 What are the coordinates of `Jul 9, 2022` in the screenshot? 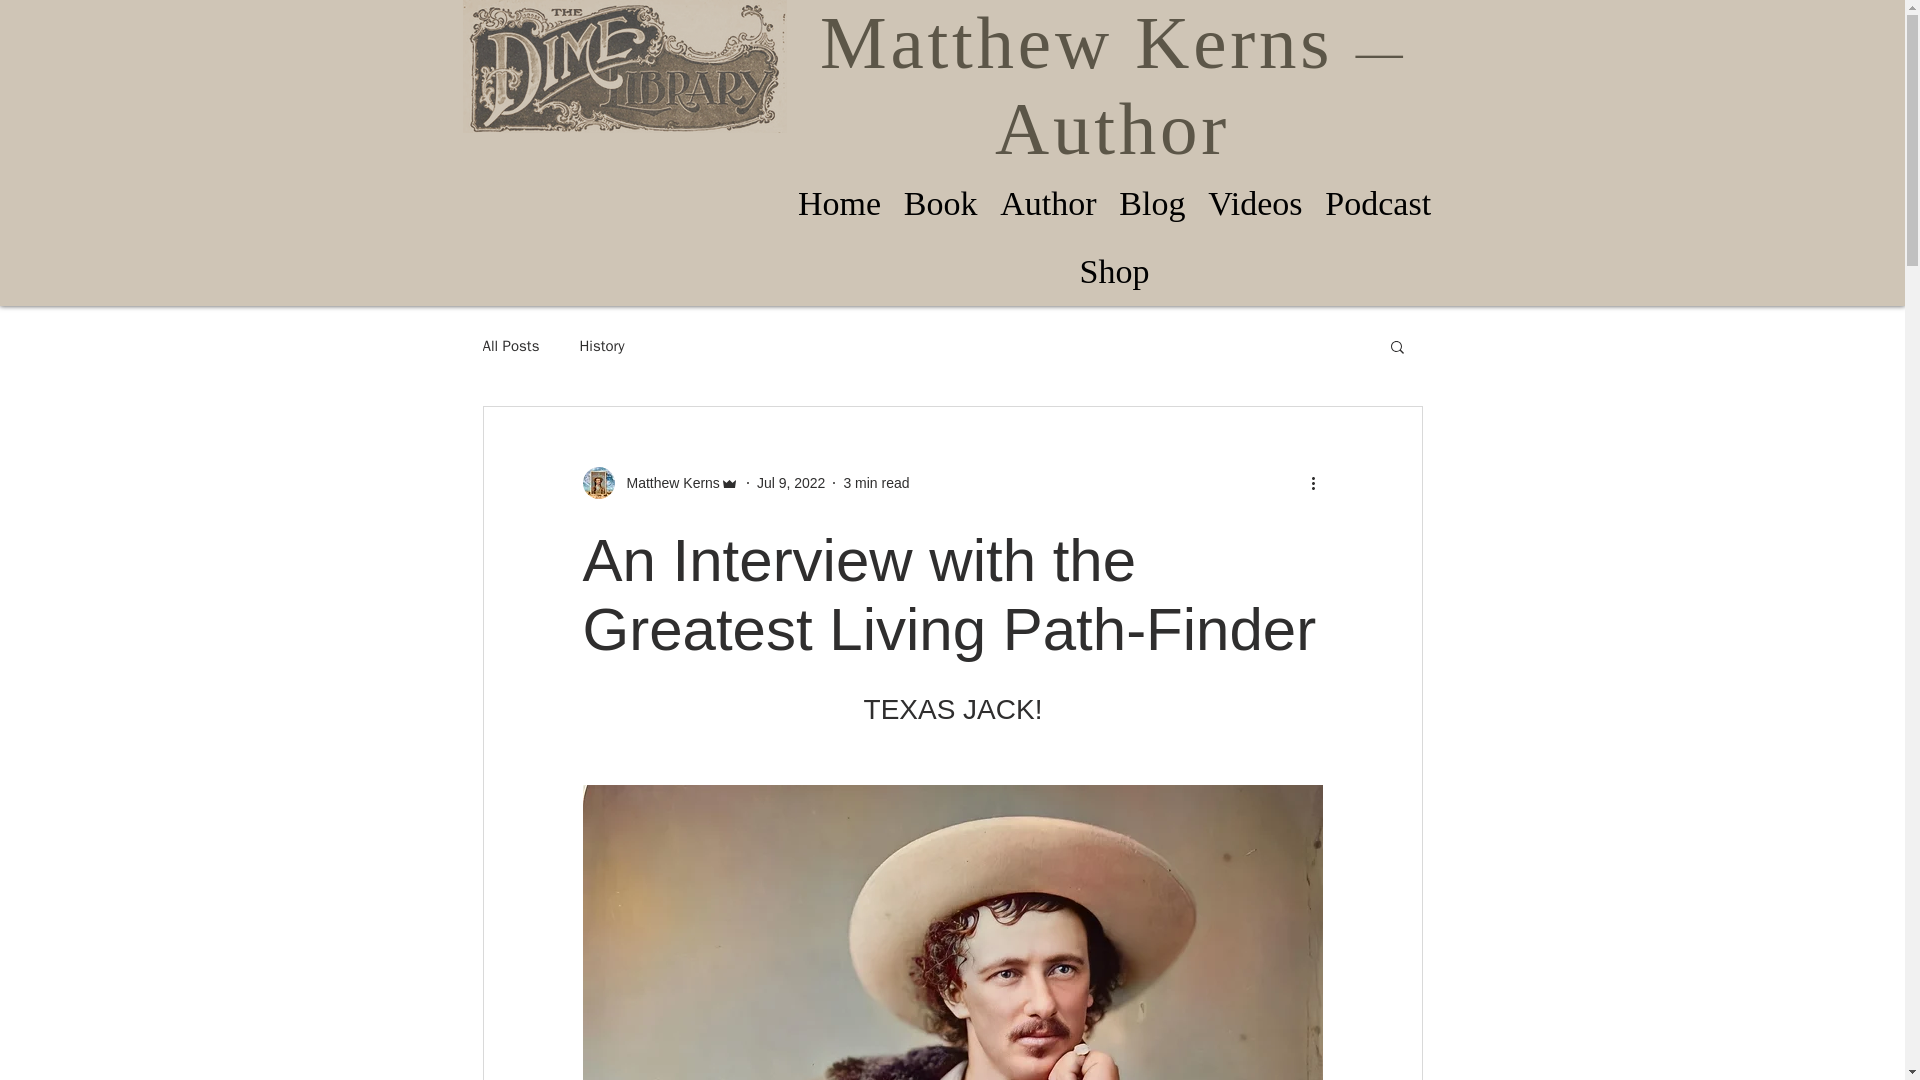 It's located at (790, 482).